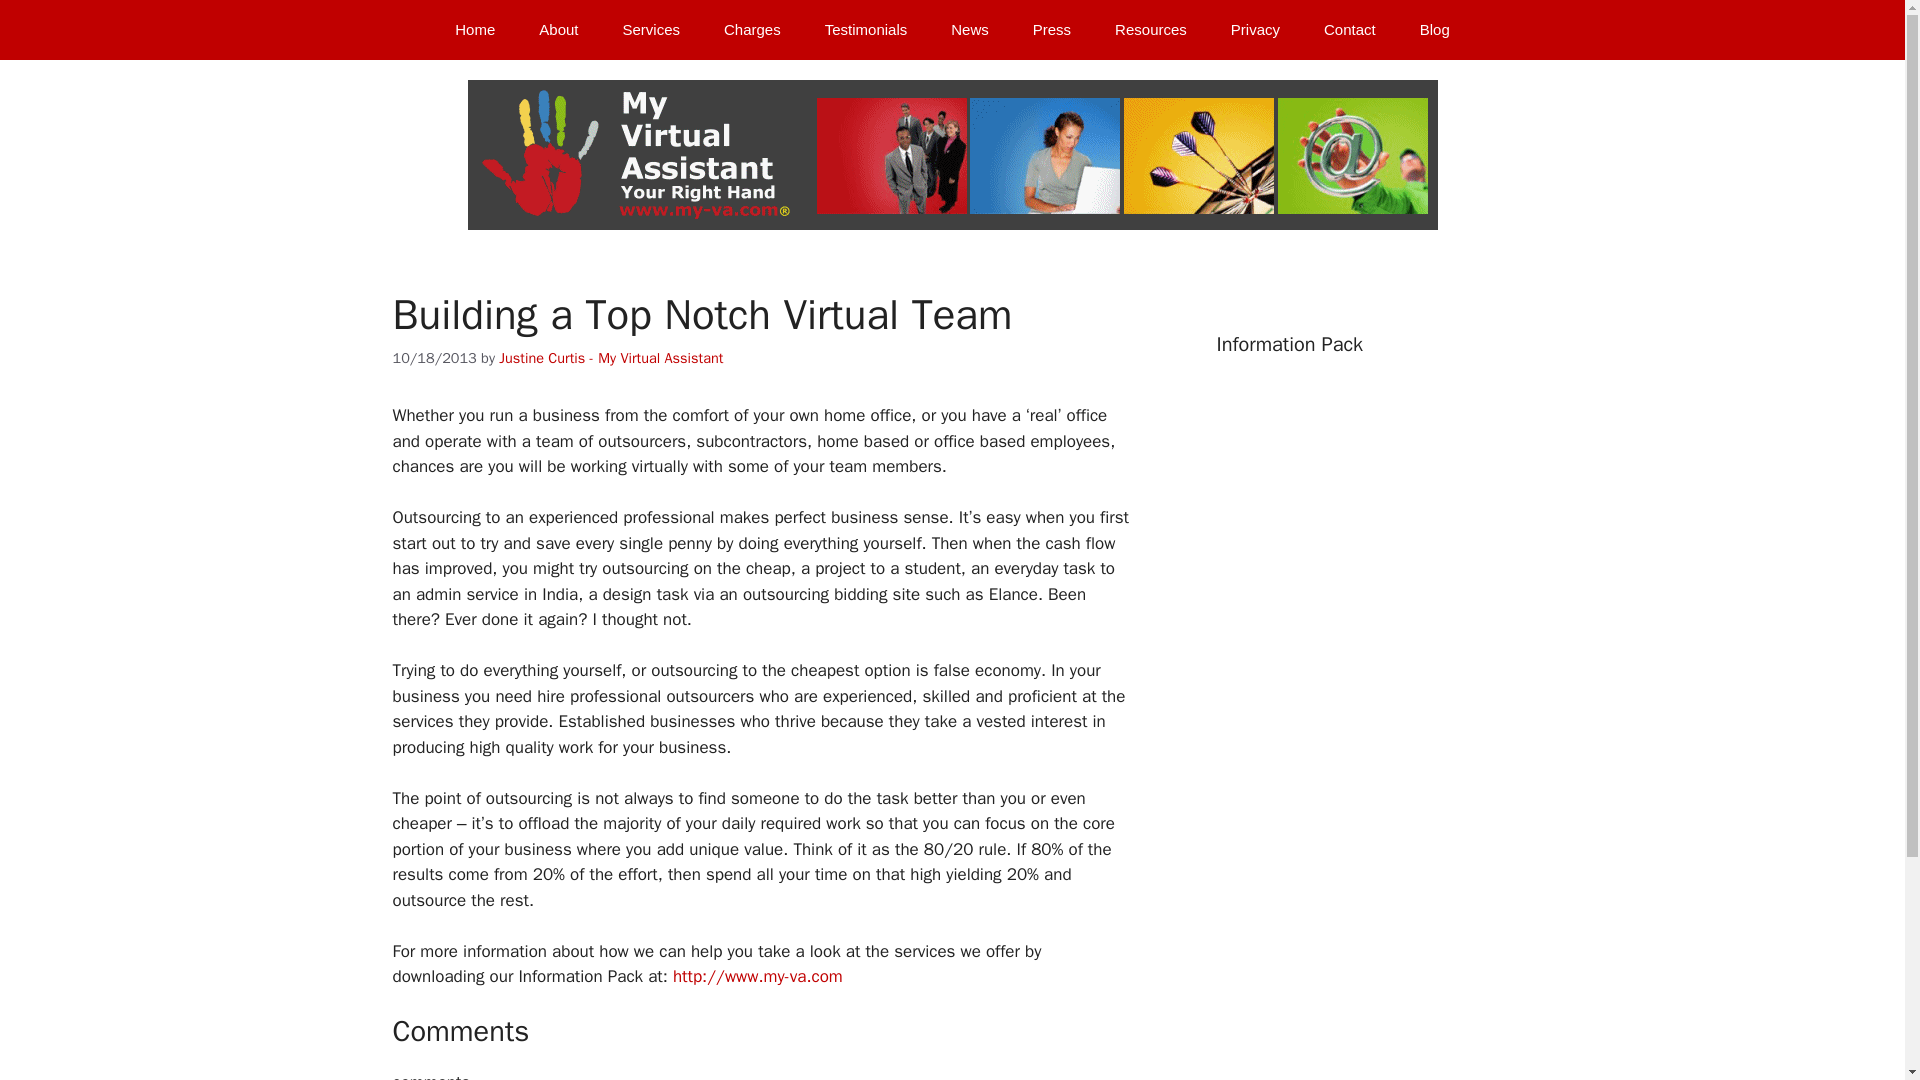 The height and width of the screenshot is (1080, 1920). I want to click on My Virtual Assistant Charges, so click(752, 30).